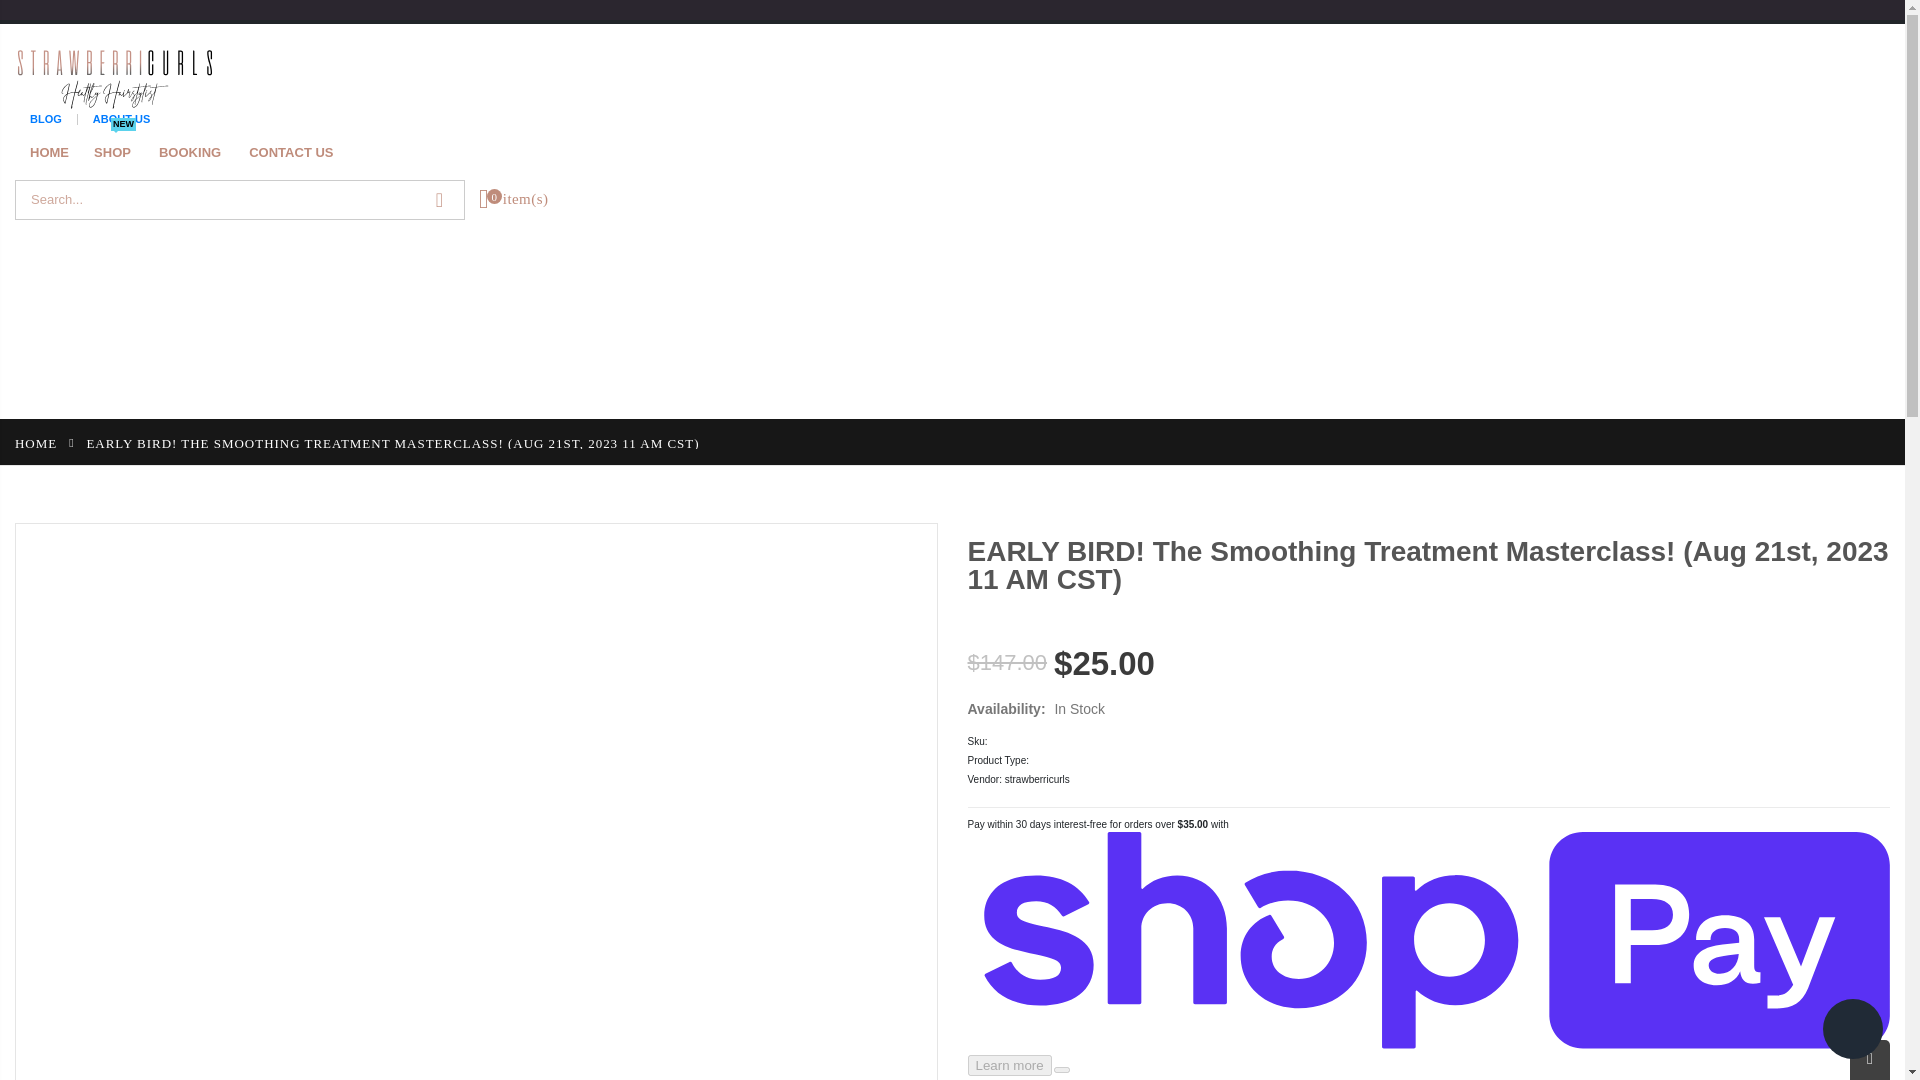  What do you see at coordinates (198, 154) in the screenshot?
I see `Back to the frontpage` at bounding box center [198, 154].